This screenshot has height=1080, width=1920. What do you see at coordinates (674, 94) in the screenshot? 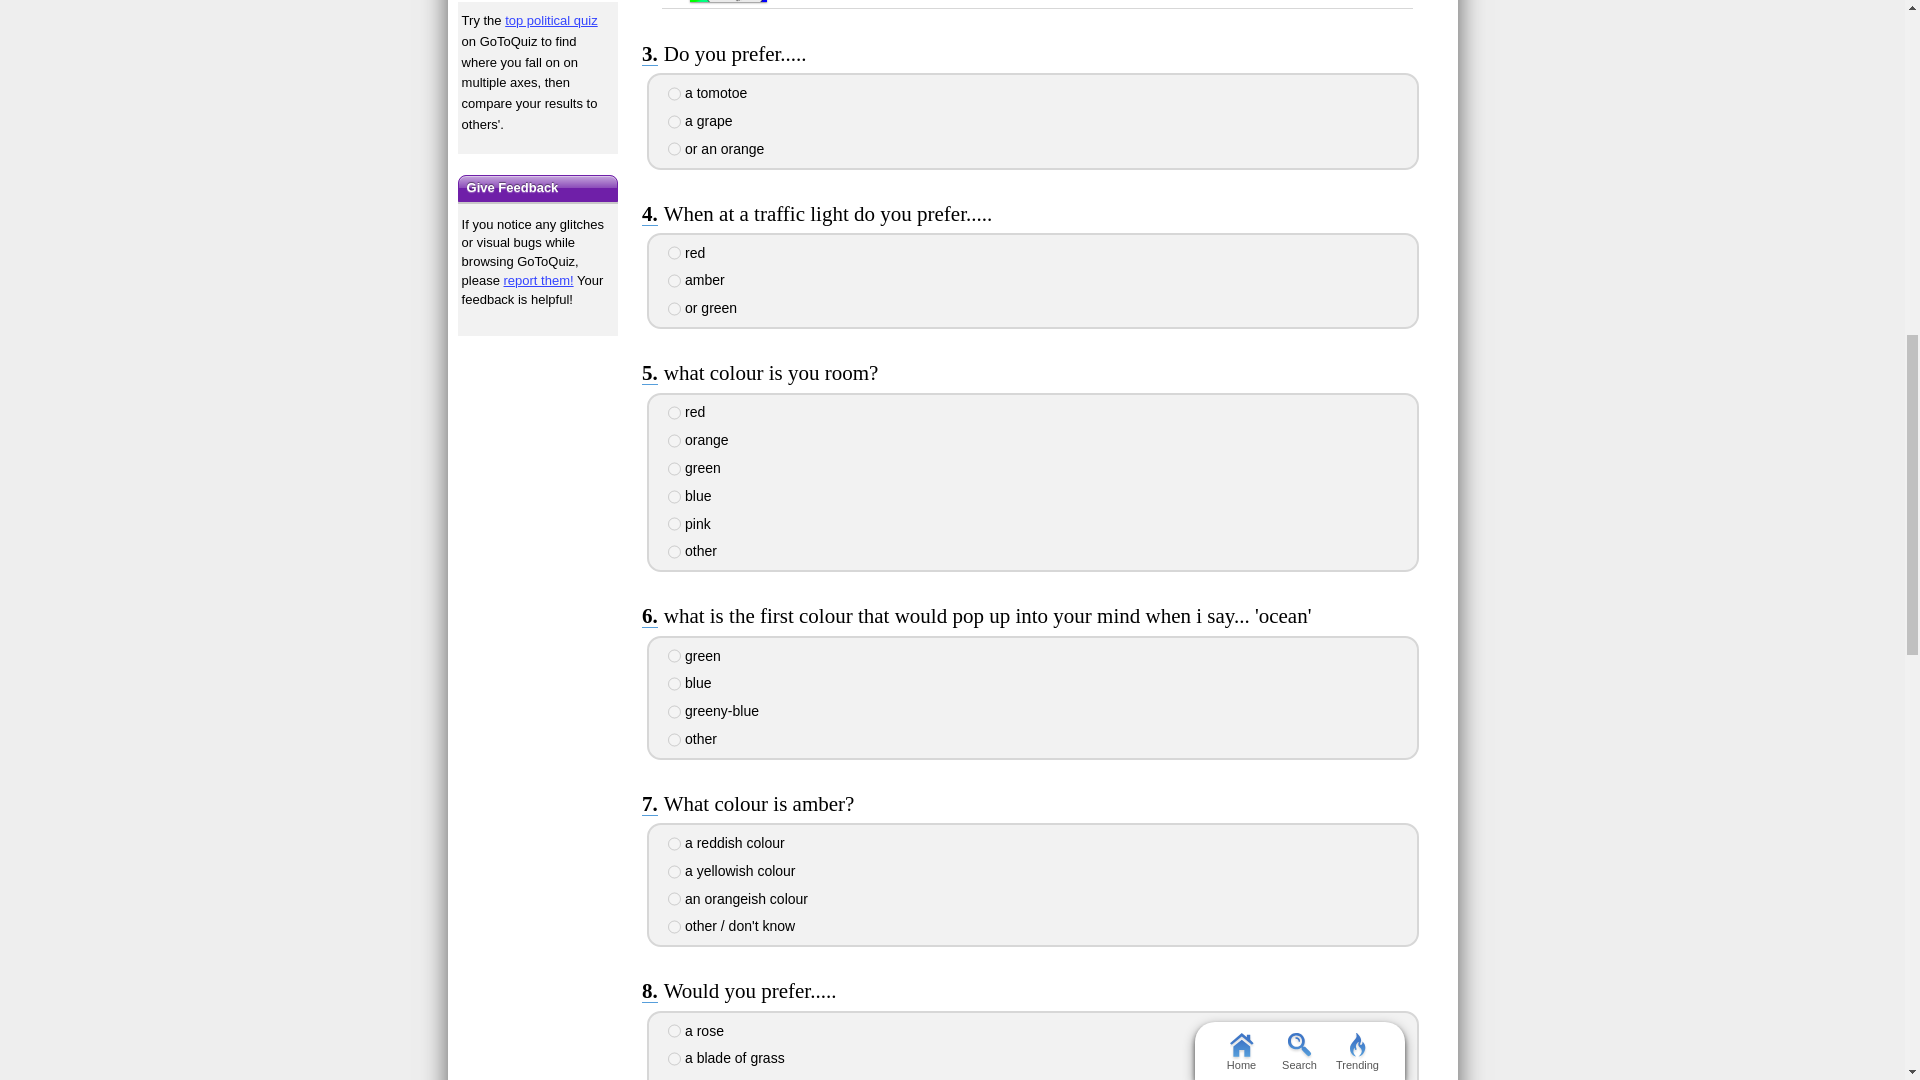
I see `1` at bounding box center [674, 94].